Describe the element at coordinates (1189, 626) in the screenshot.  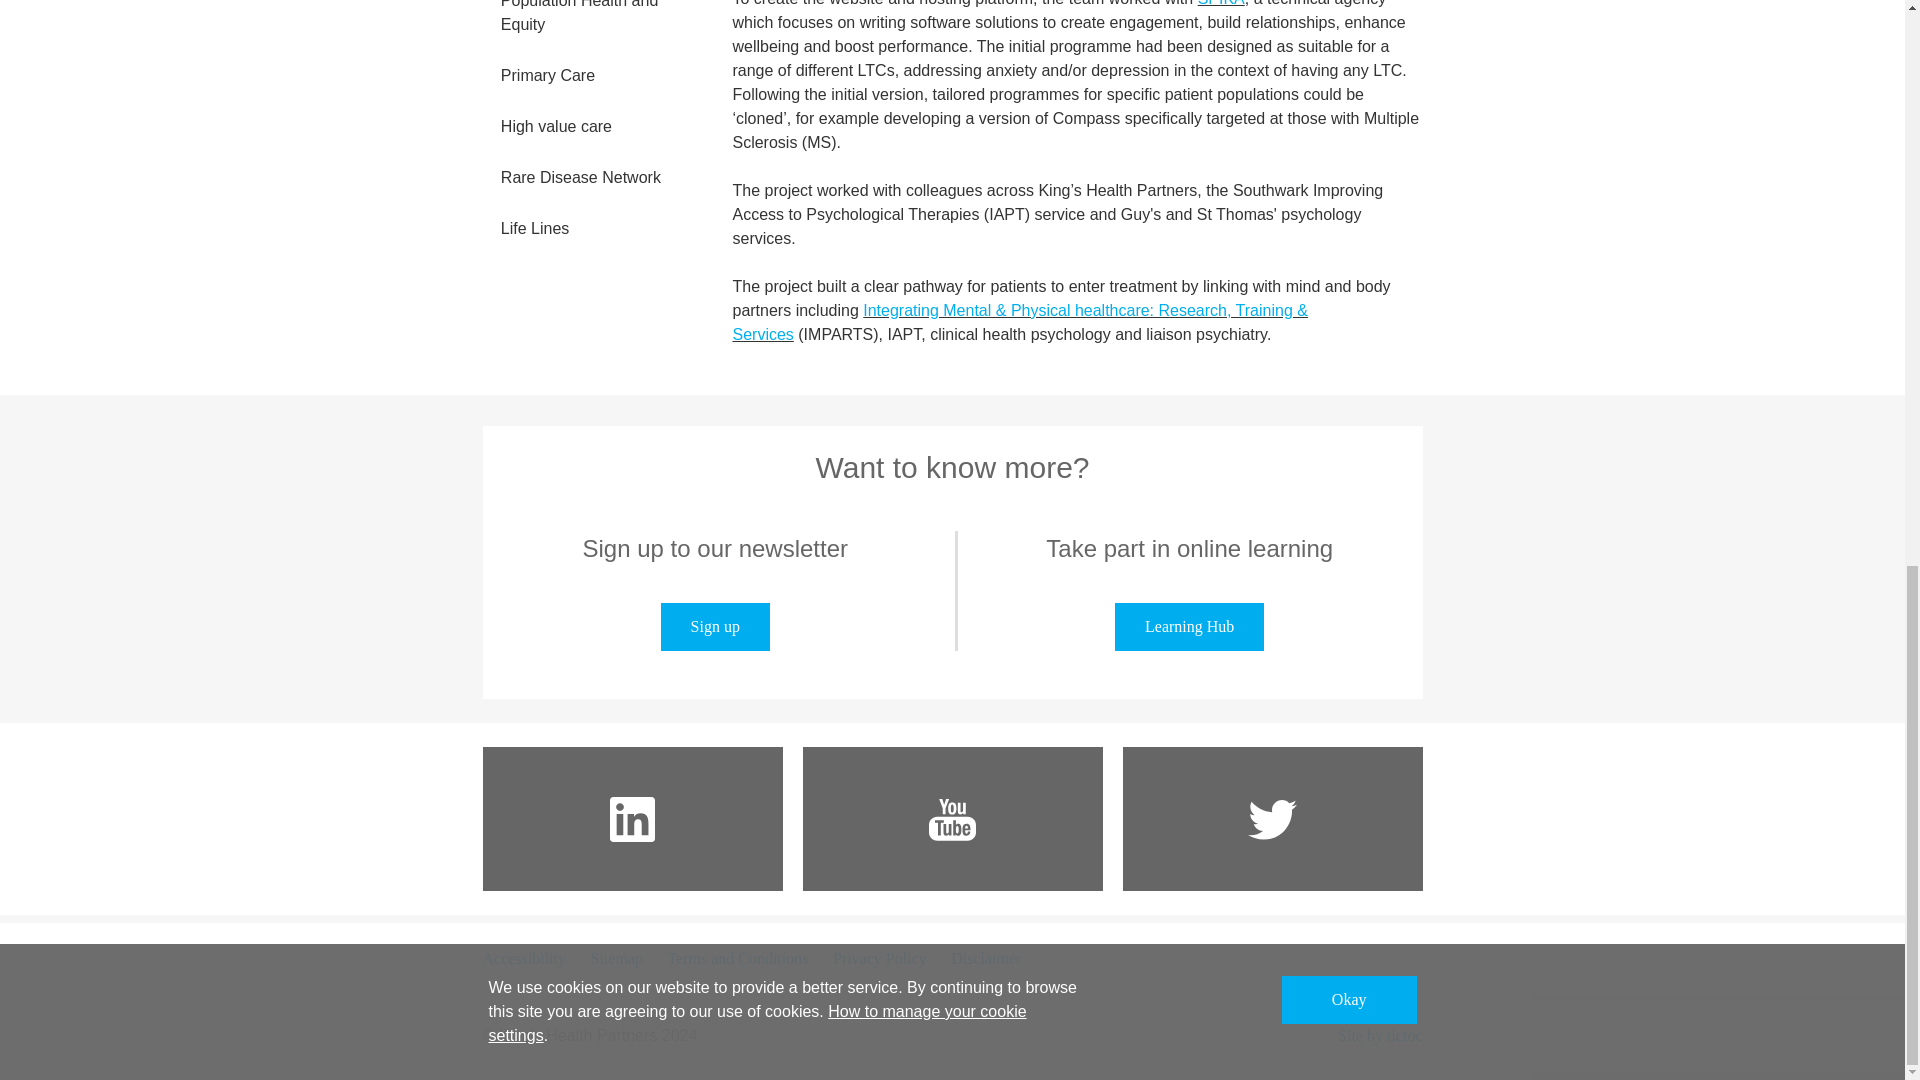
I see `Learning Hub` at that location.